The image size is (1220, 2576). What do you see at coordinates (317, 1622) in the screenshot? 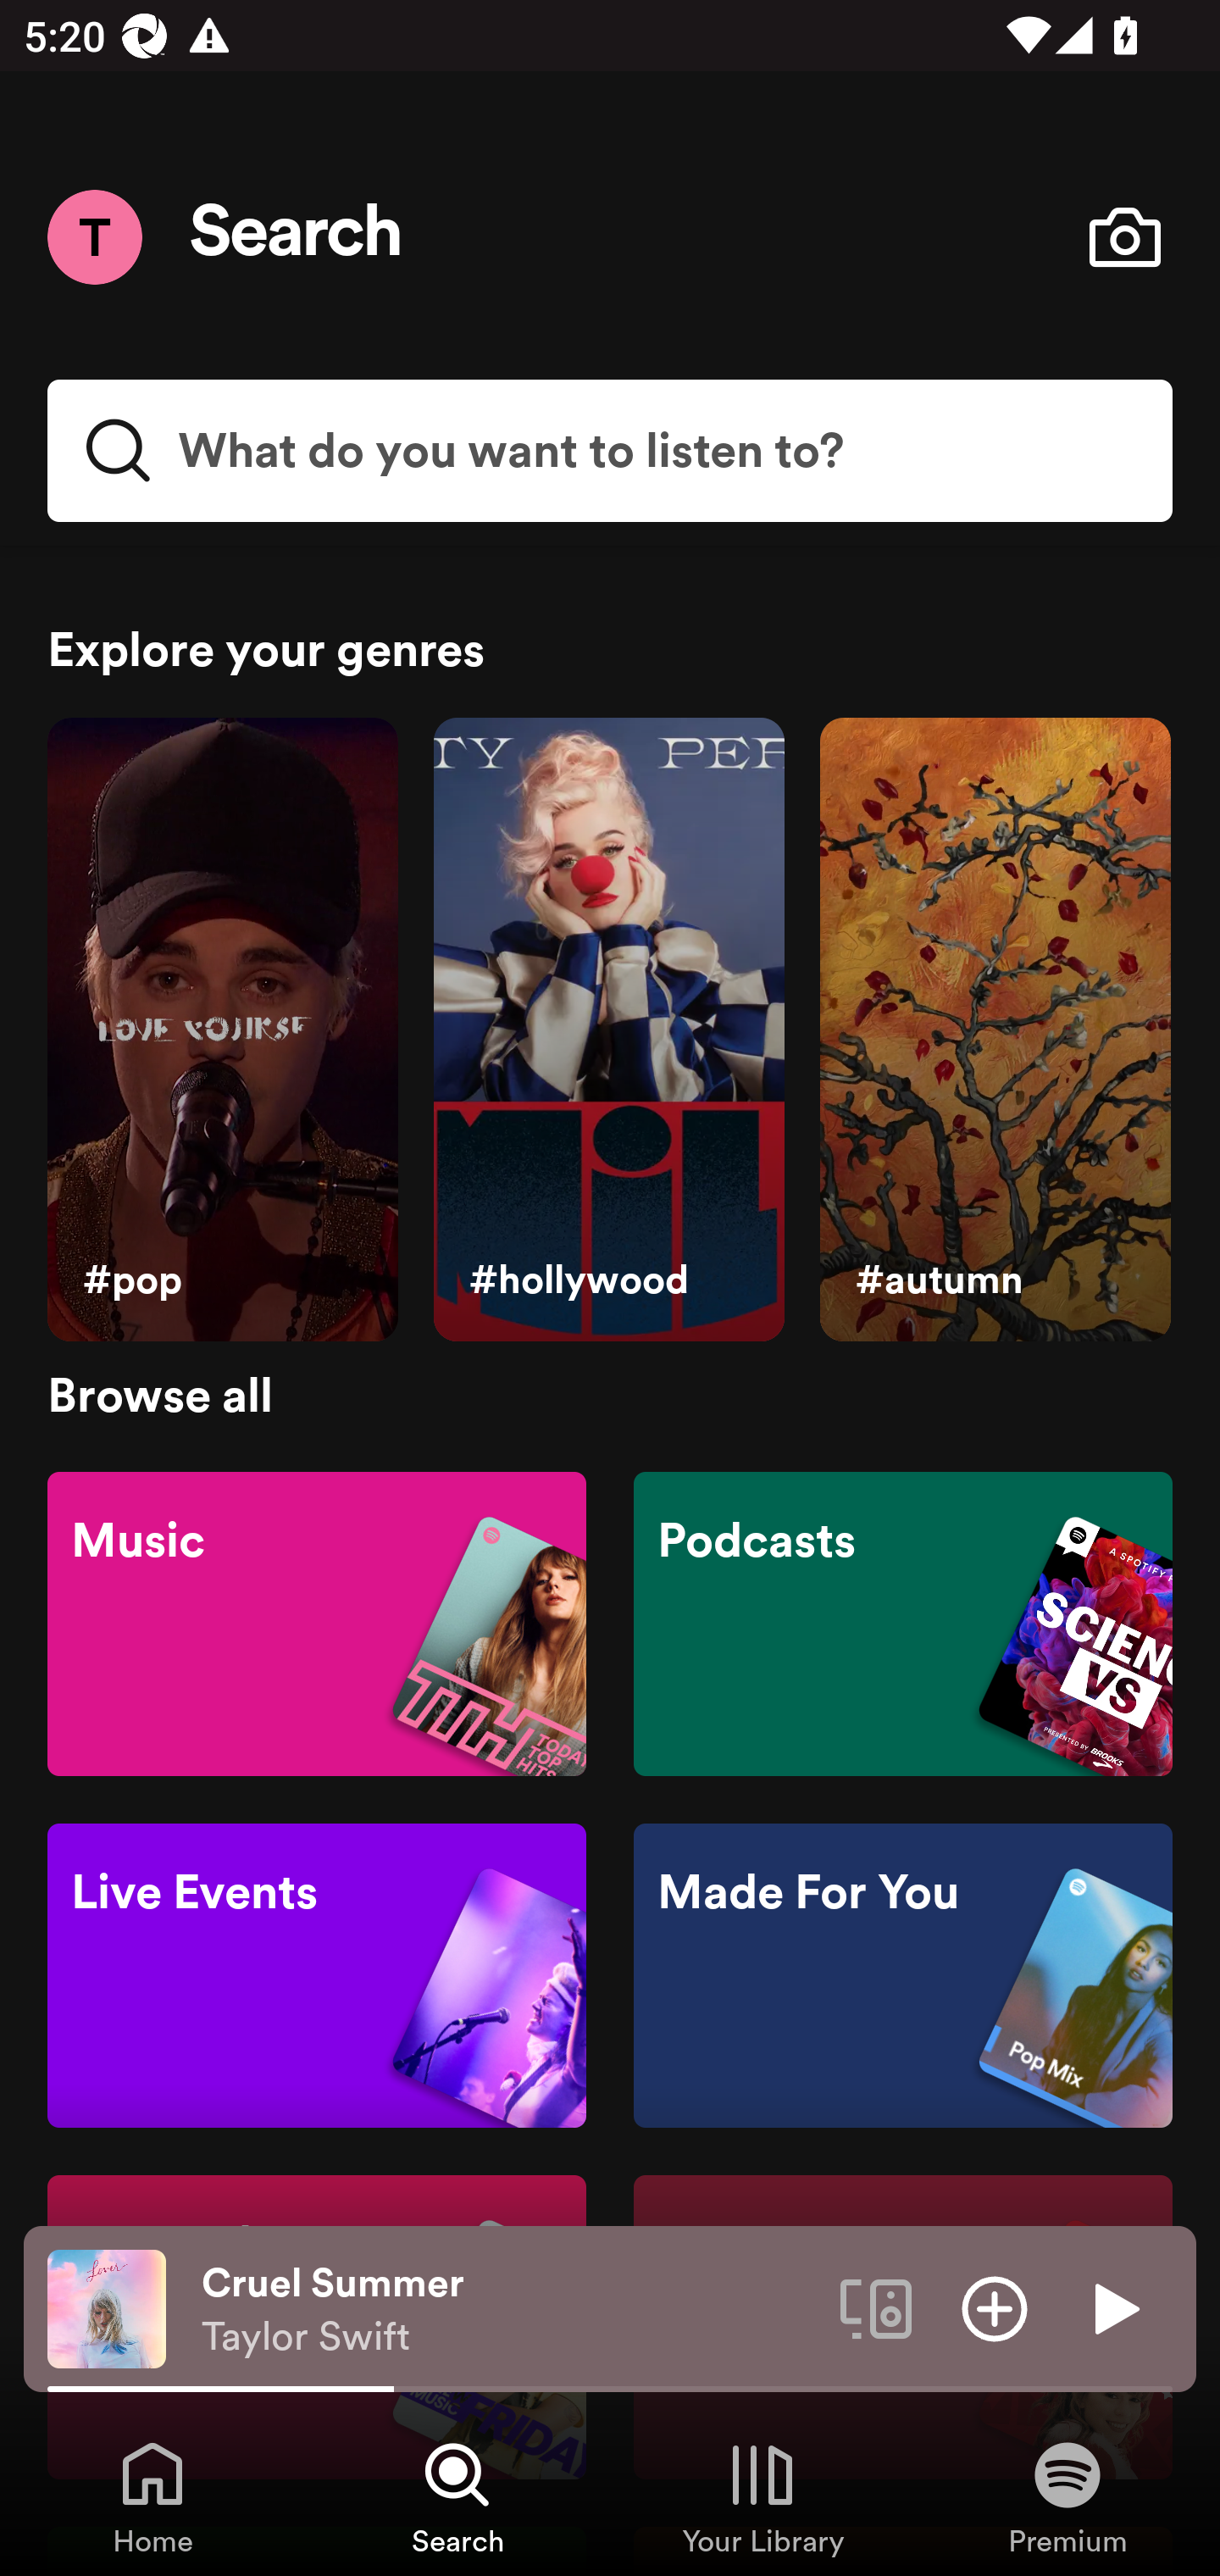
I see `Music` at bounding box center [317, 1622].